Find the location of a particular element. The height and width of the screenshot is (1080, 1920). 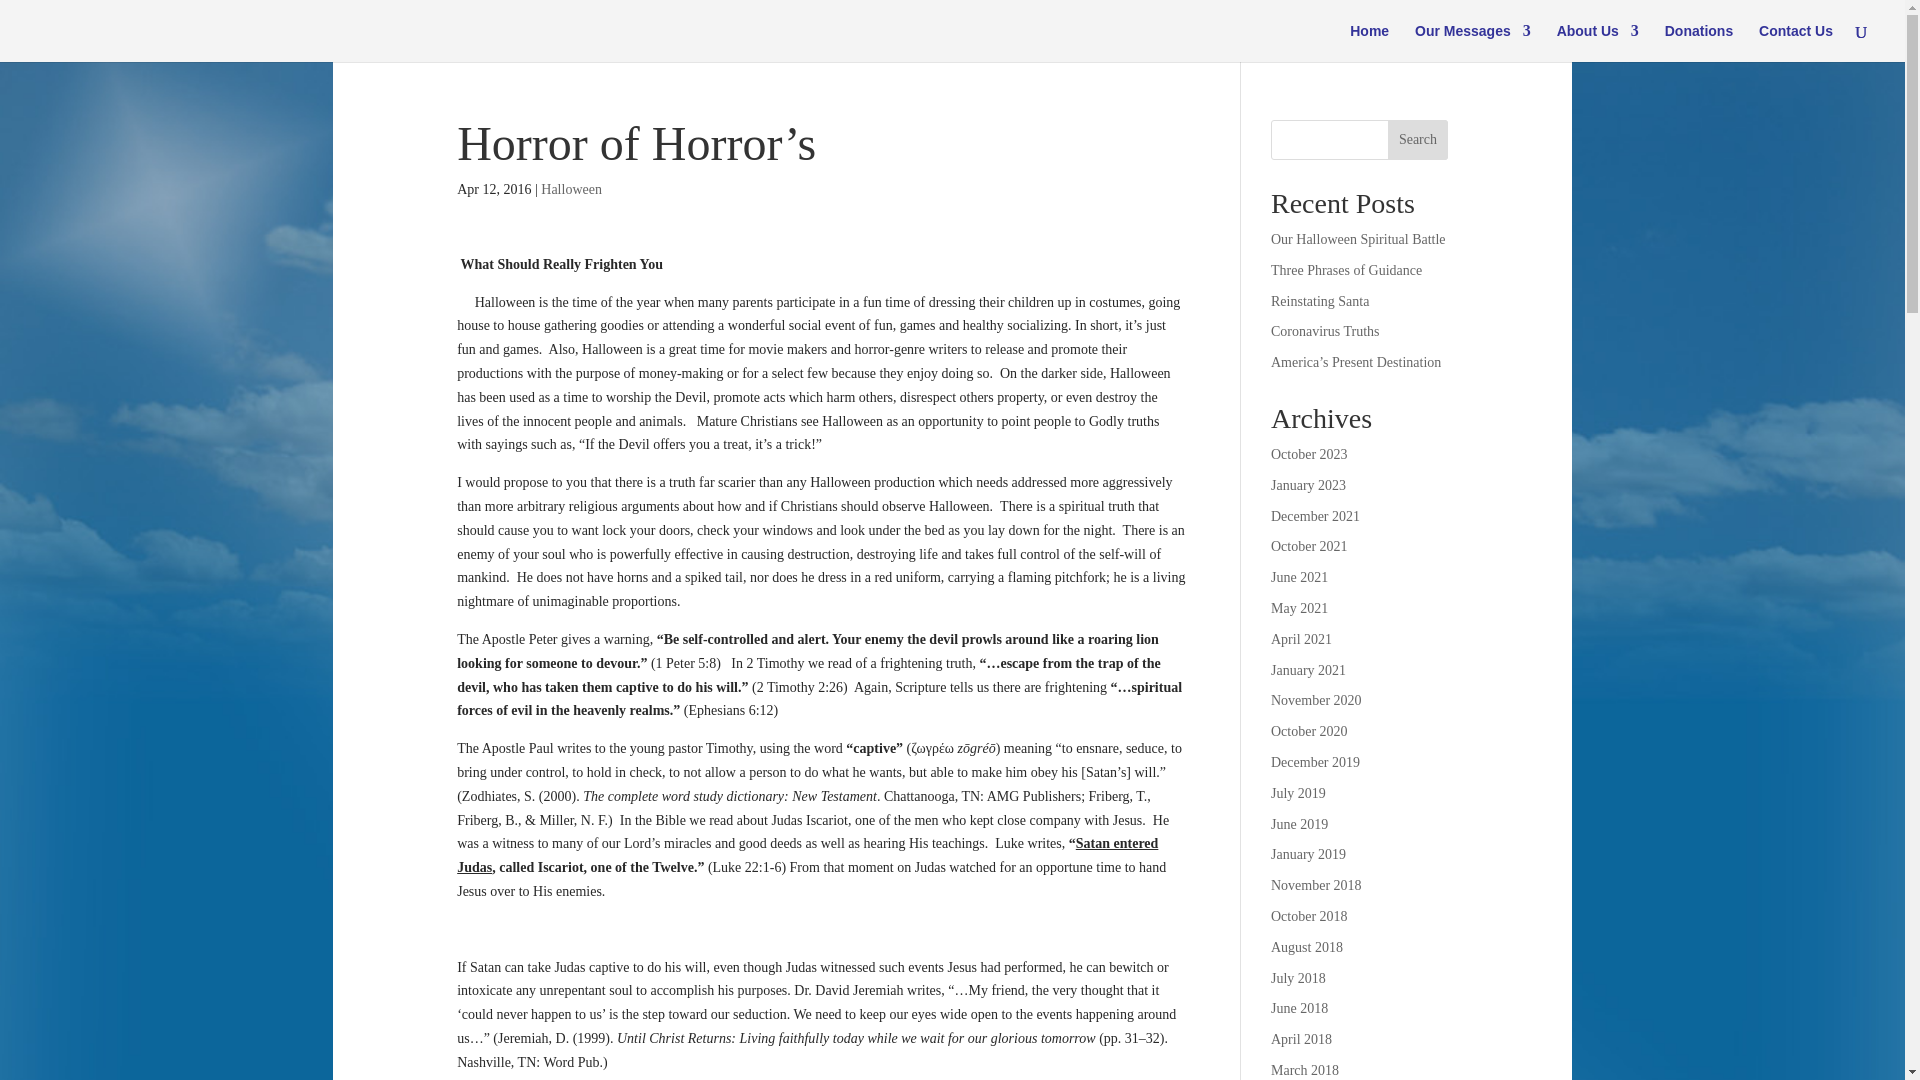

About Us is located at coordinates (1598, 42).